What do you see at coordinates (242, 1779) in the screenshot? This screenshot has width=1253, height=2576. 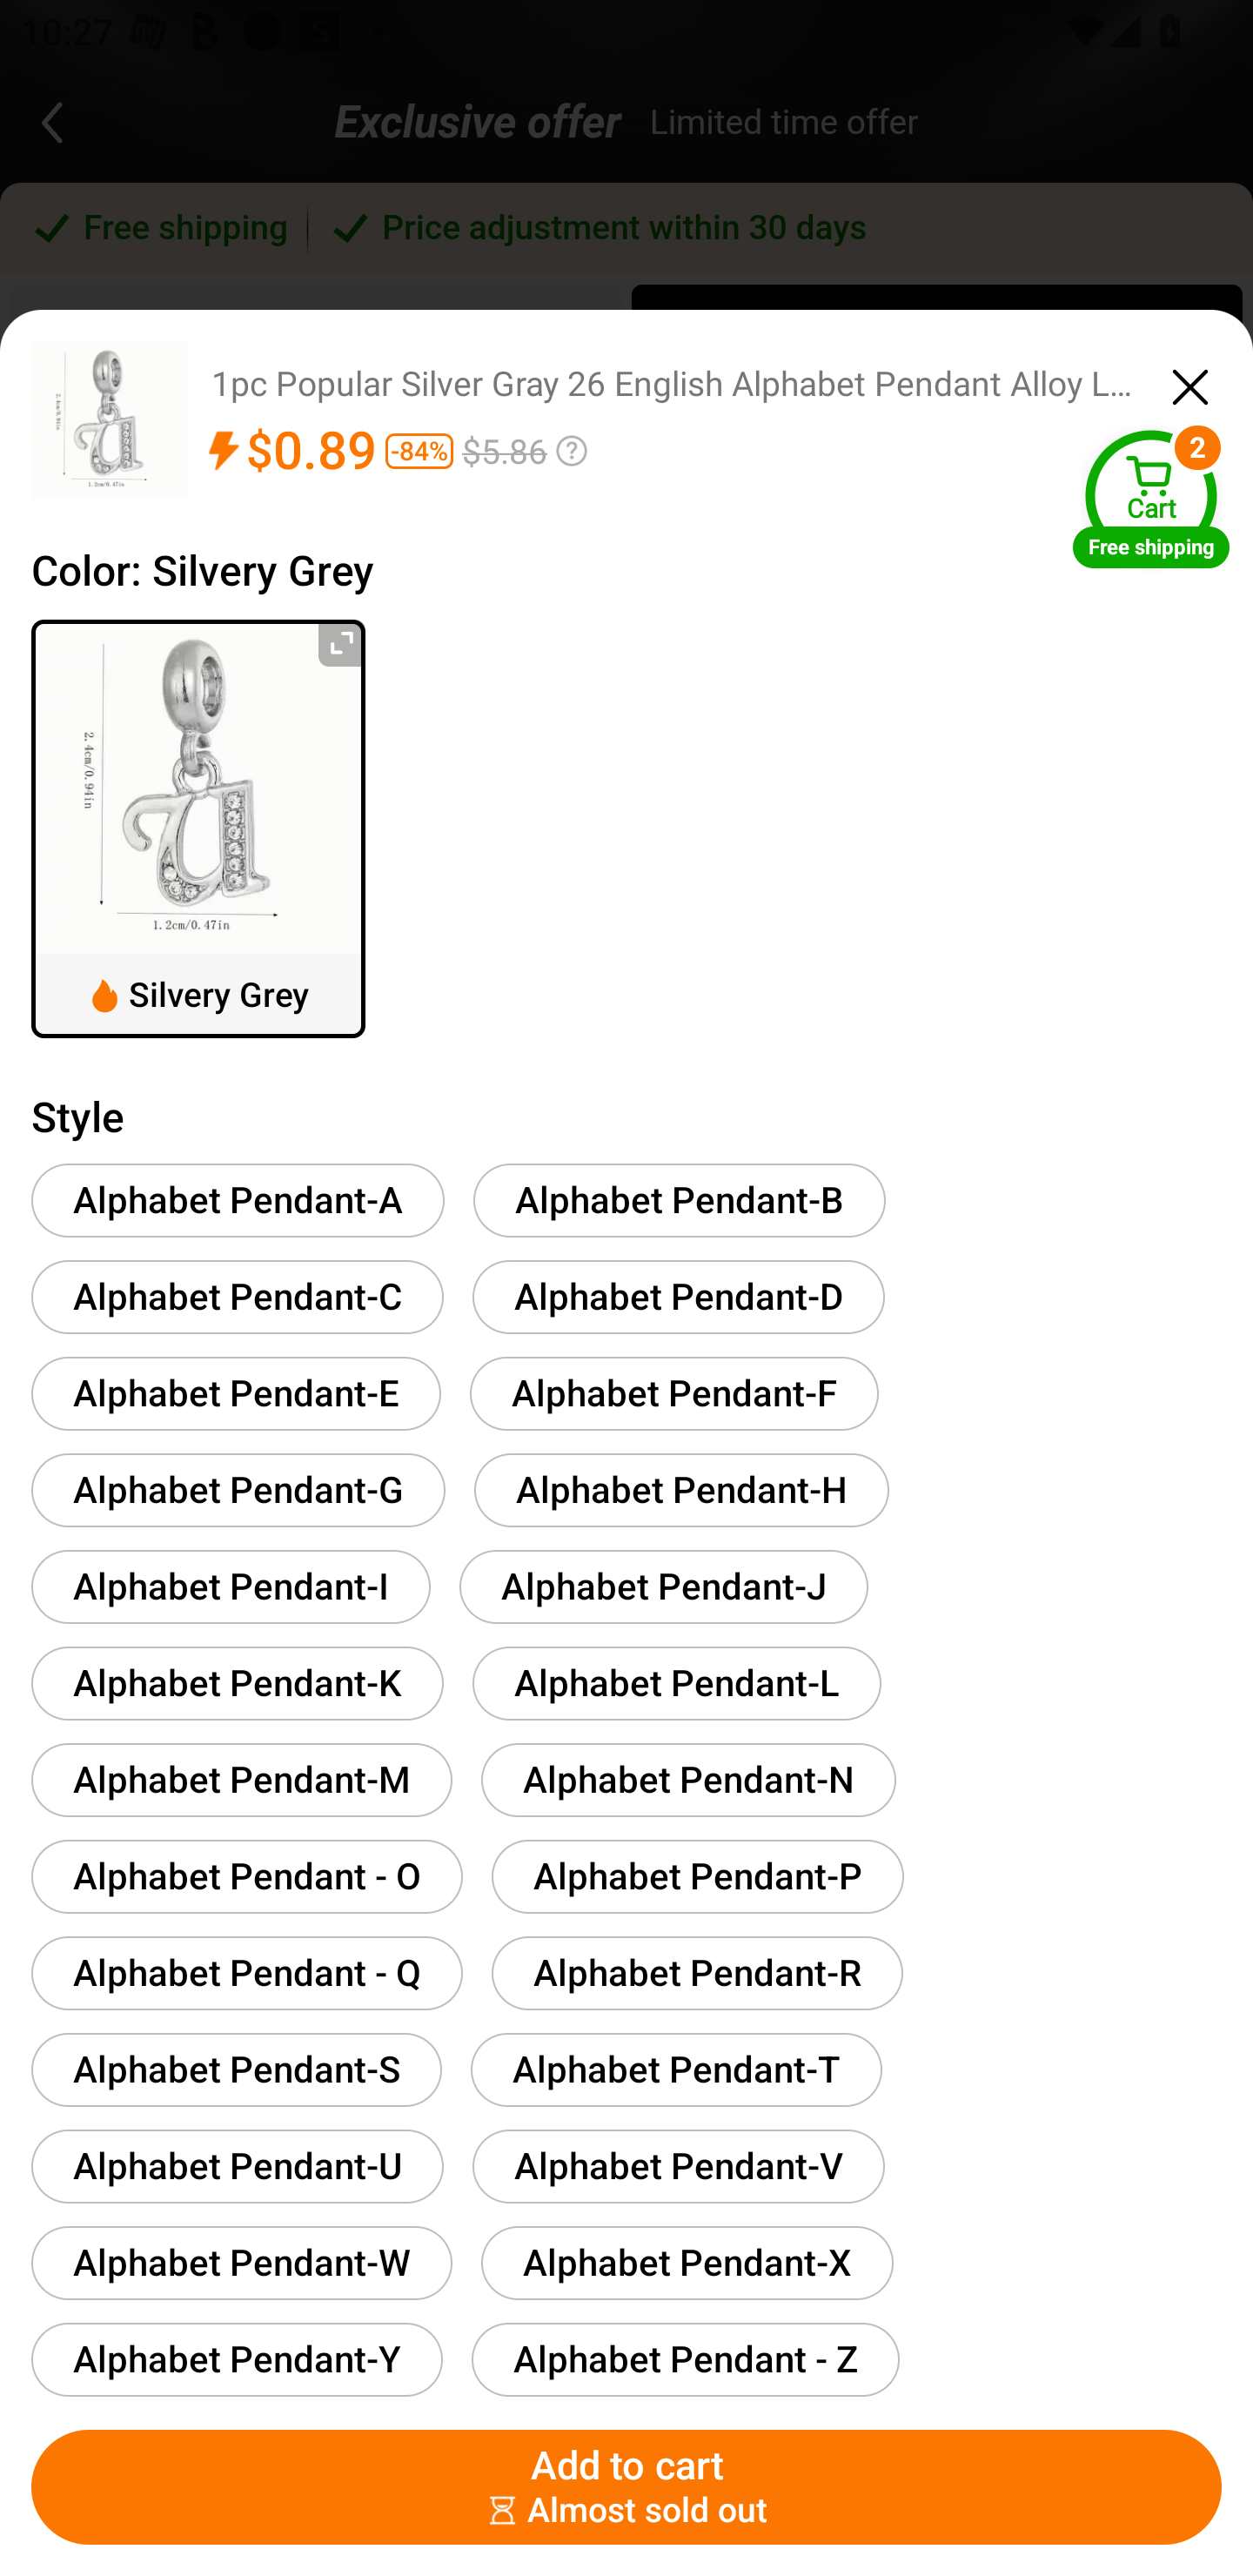 I see ` Alphabet Pendant-M` at bounding box center [242, 1779].